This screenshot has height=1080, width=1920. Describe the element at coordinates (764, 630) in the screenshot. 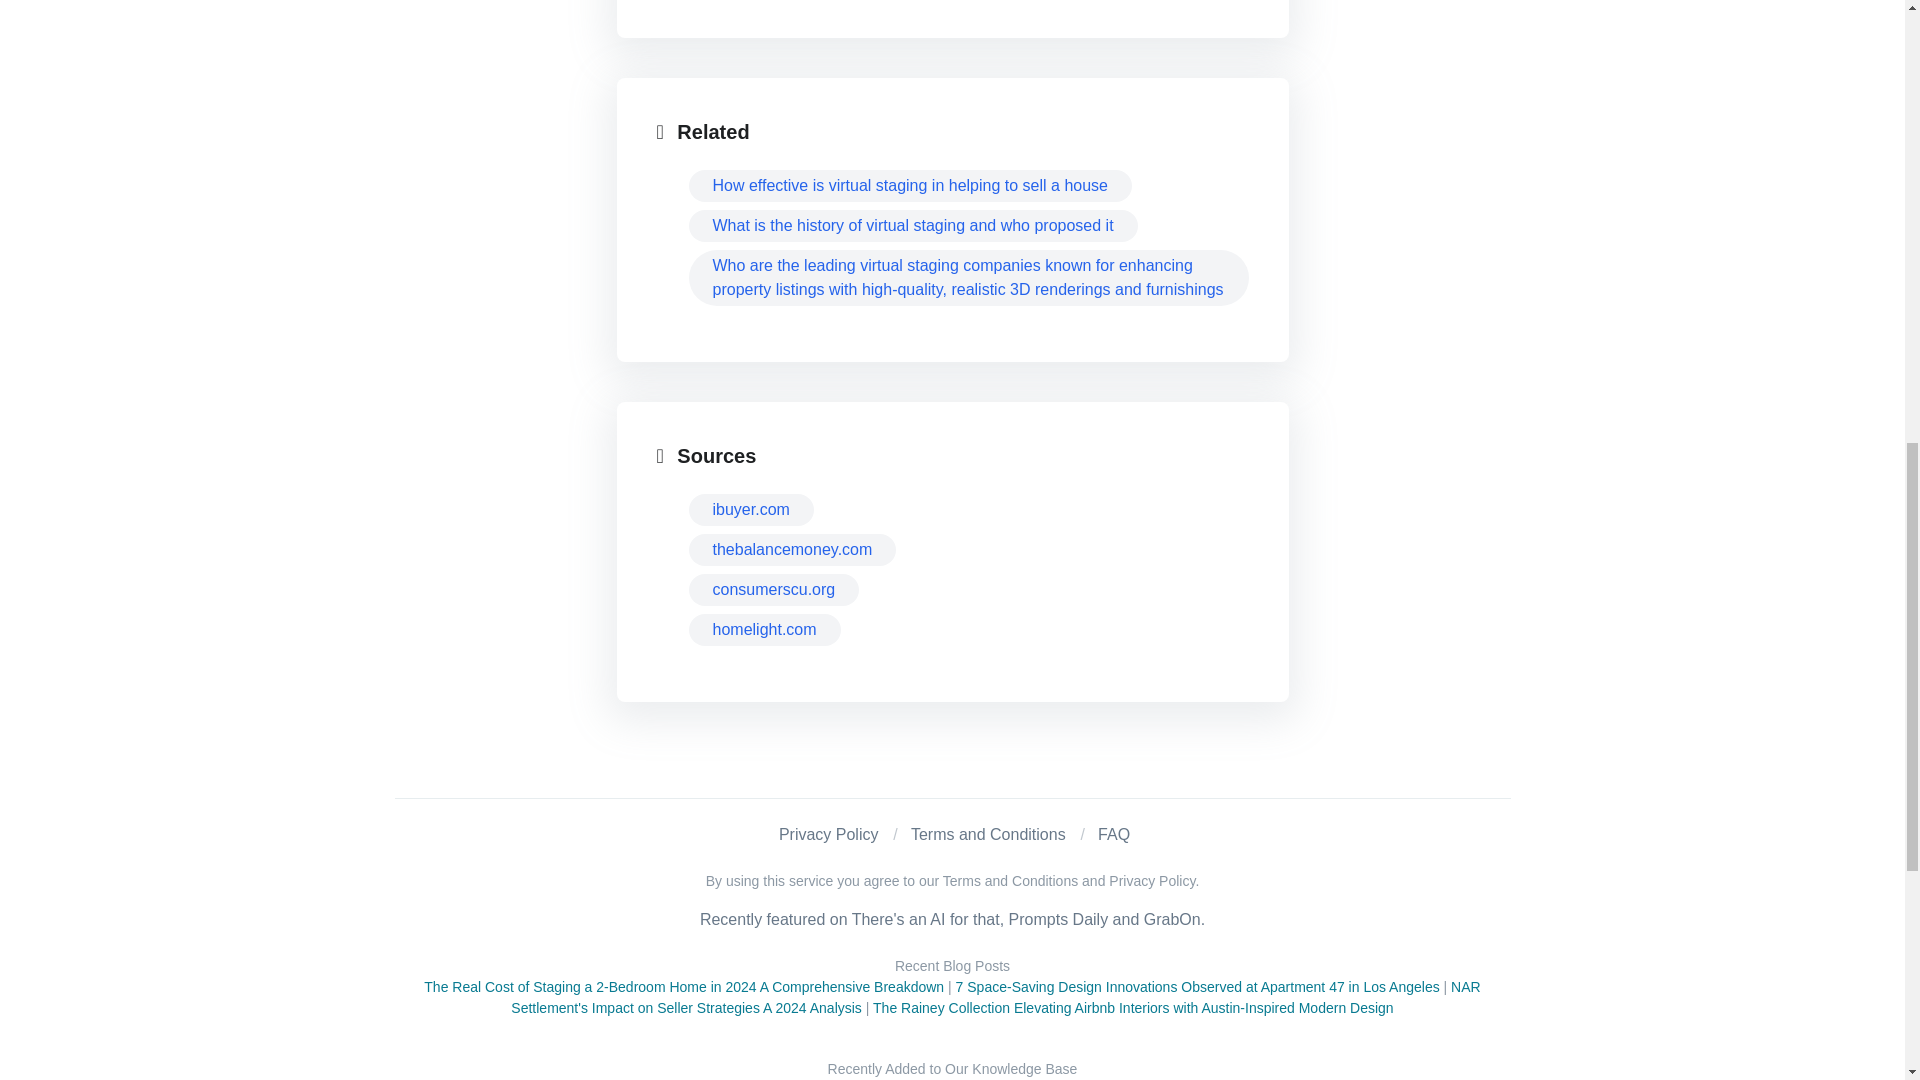

I see `homelight.com` at that location.